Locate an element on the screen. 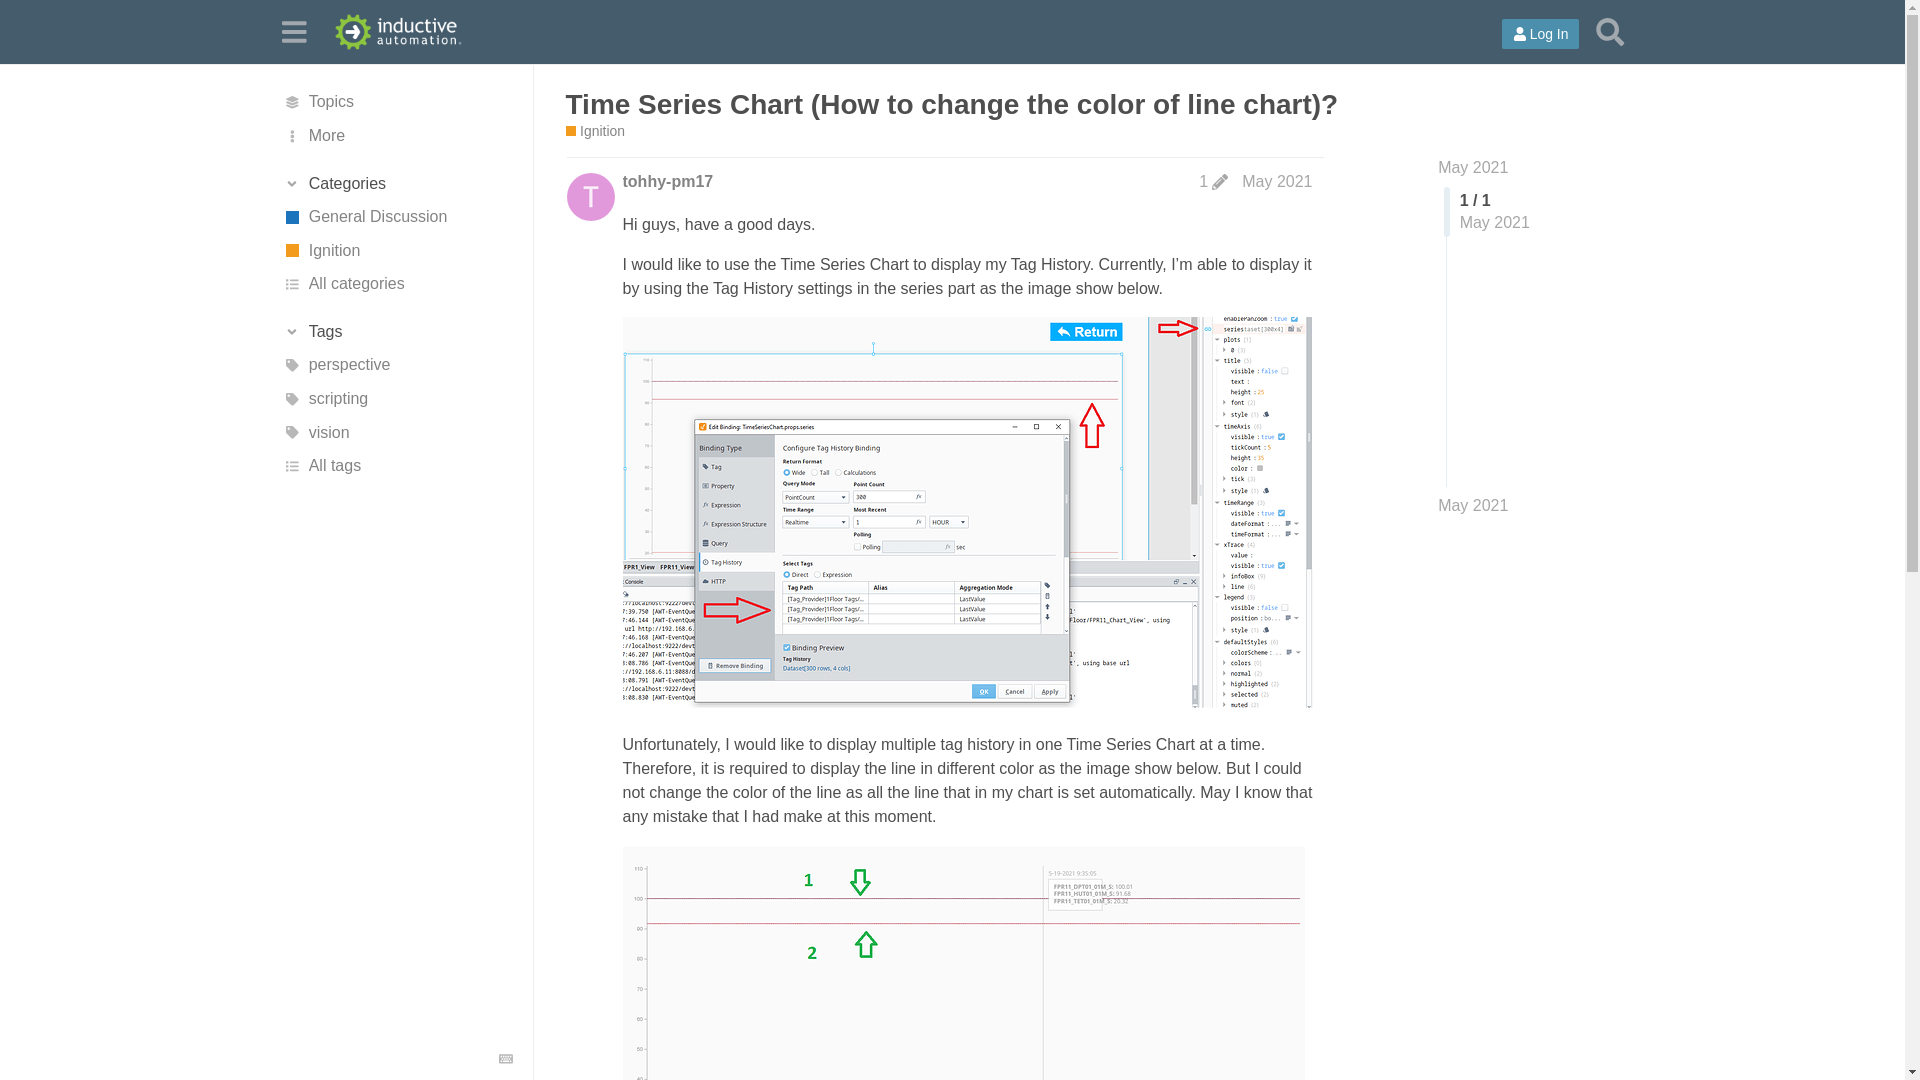 Image resolution: width=1920 pixels, height=1080 pixels. May 2021 is located at coordinates (1276, 181).